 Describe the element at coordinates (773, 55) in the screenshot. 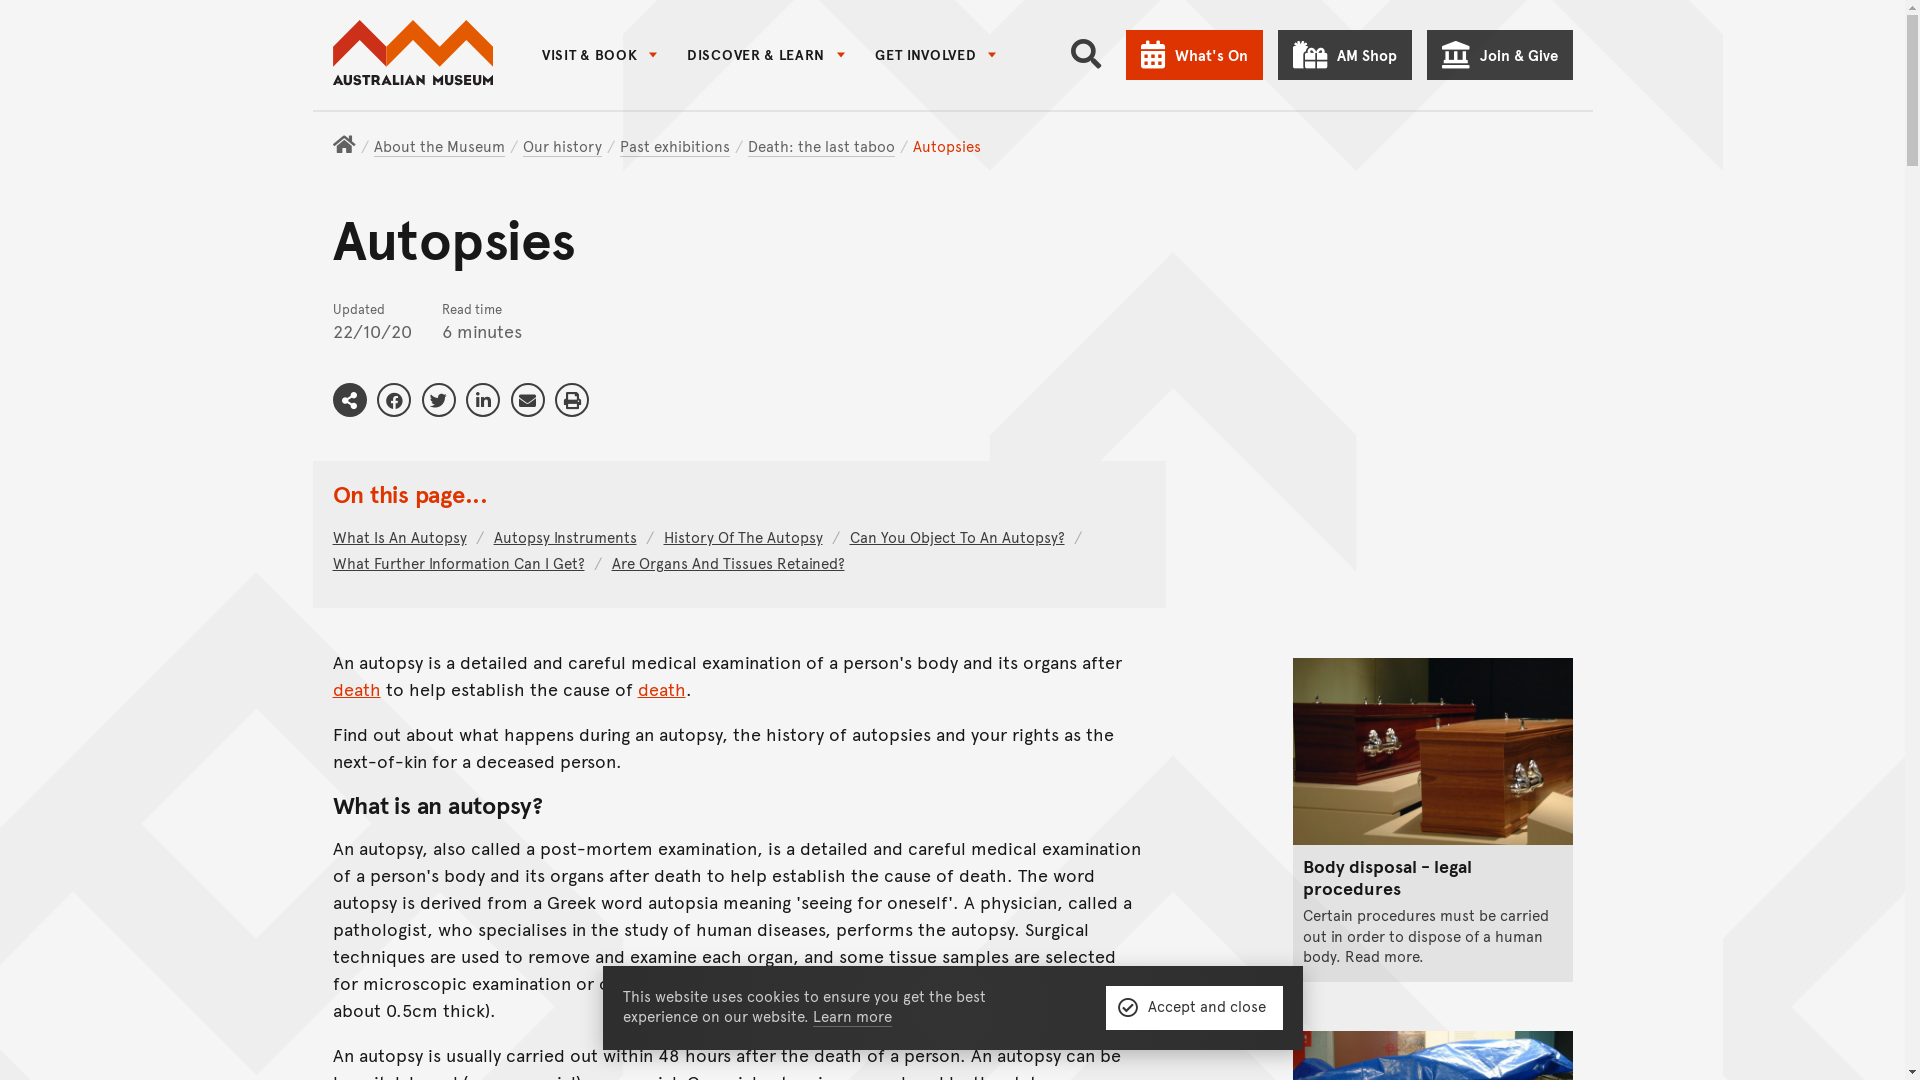

I see `DISCOVER & LEARN
DROPDOWN MENU` at that location.